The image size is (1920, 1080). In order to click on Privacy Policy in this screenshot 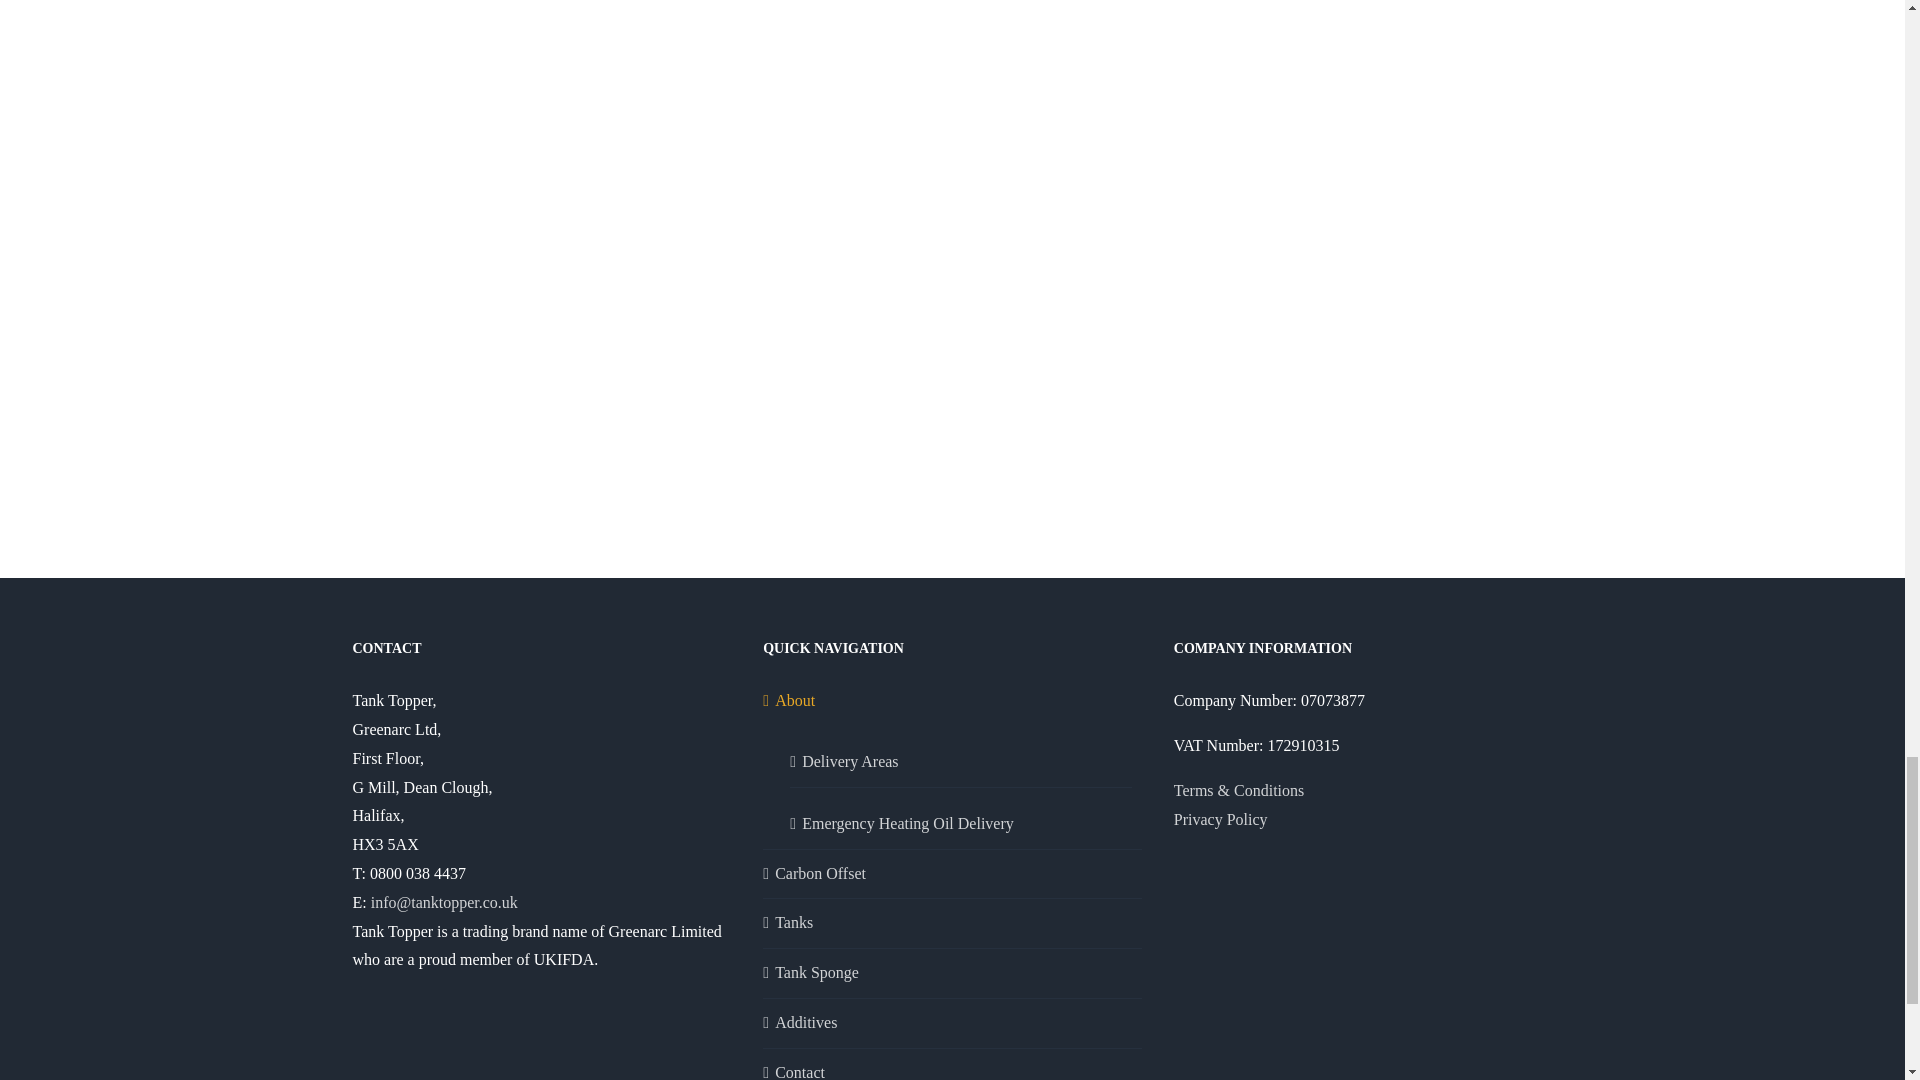, I will do `click(1220, 820)`.